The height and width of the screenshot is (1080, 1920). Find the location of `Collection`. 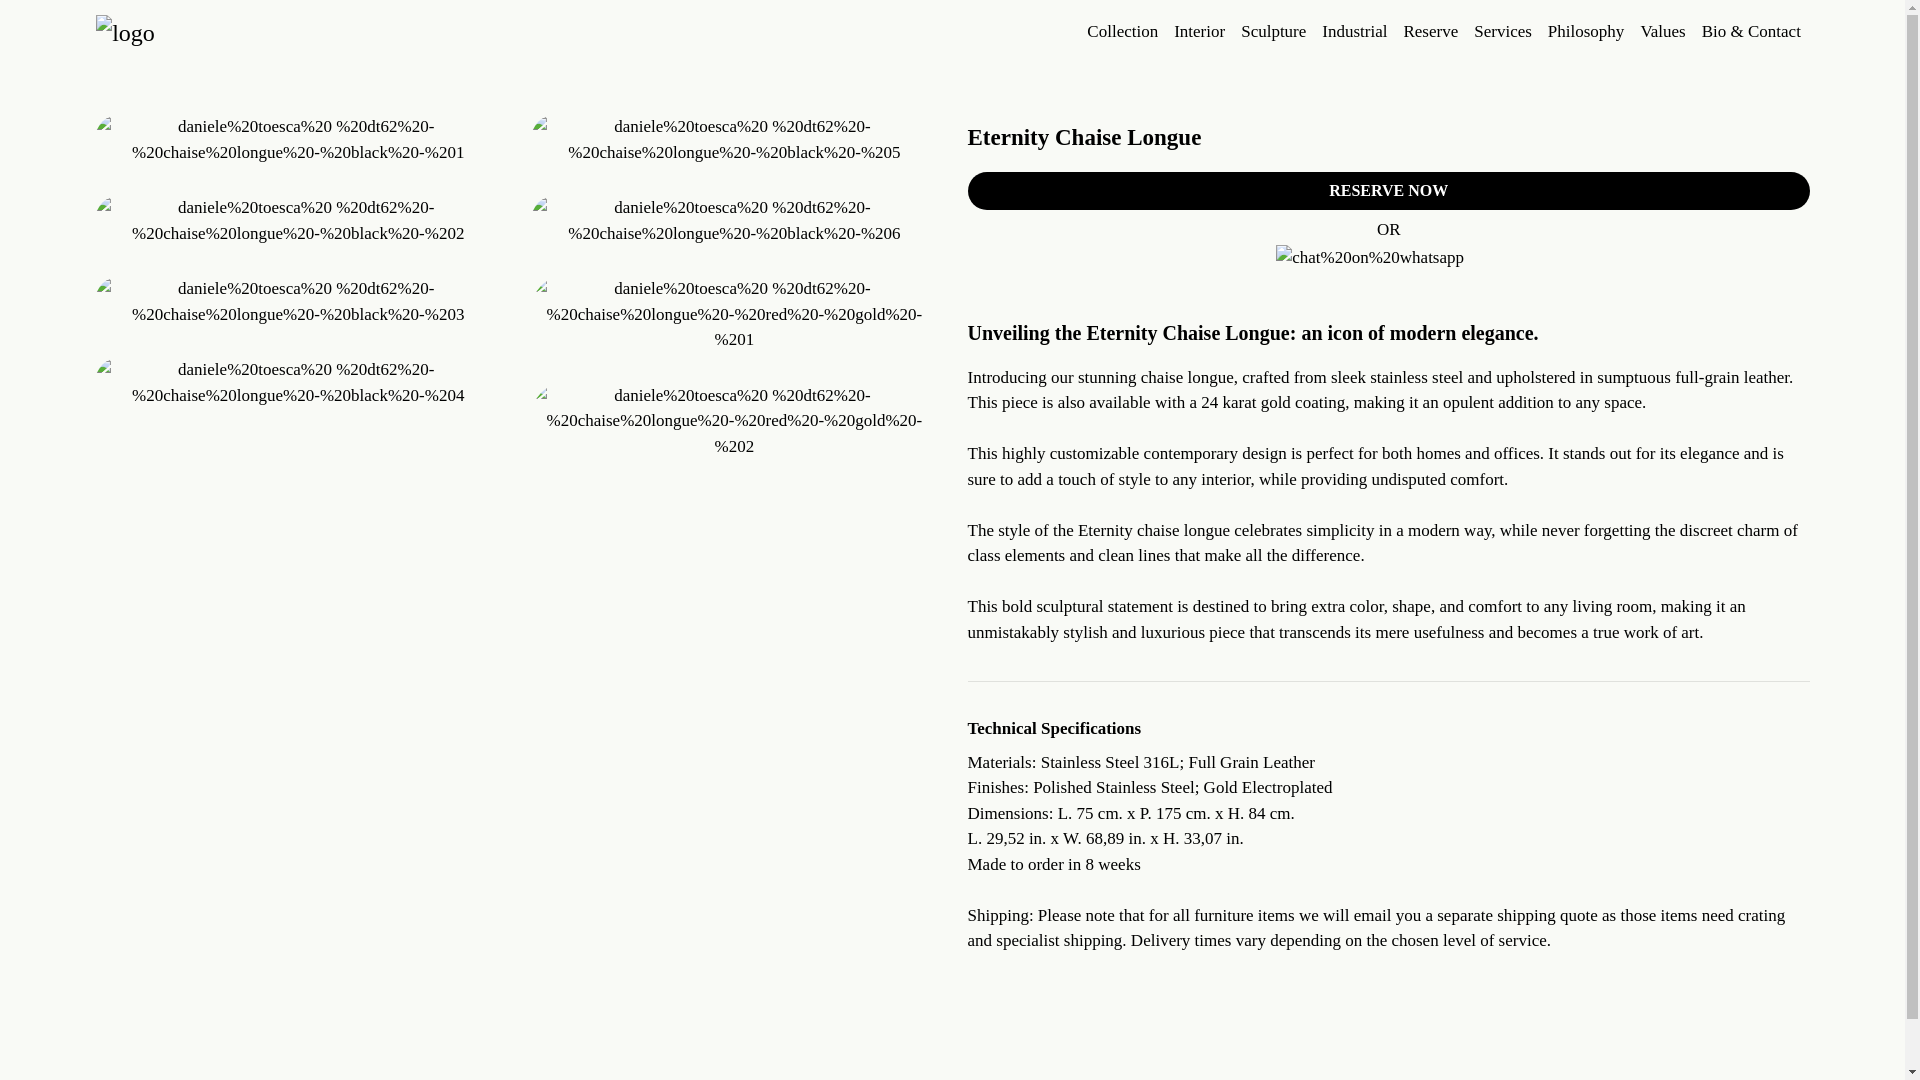

Collection is located at coordinates (1122, 31).